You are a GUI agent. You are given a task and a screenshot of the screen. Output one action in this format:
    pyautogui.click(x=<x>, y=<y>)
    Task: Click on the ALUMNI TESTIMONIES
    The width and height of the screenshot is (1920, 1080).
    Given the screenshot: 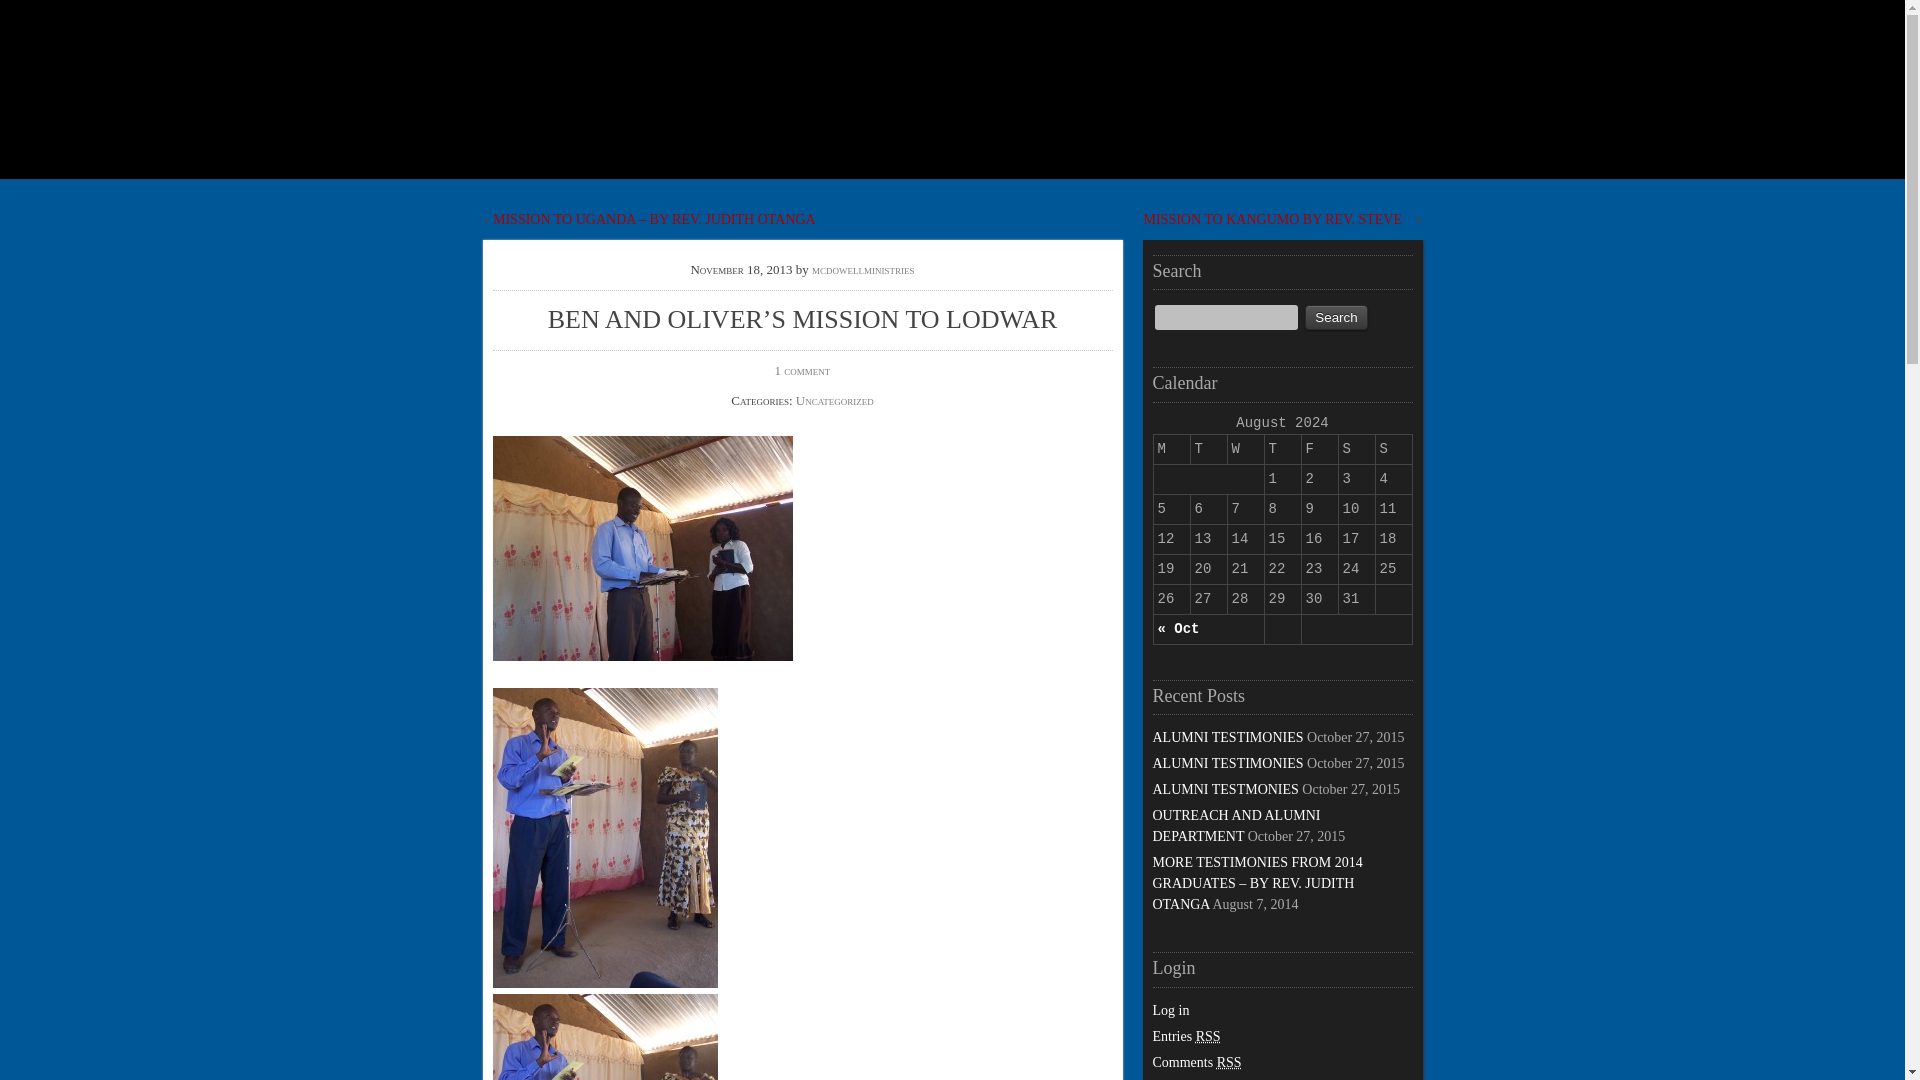 What is the action you would take?
    pyautogui.click(x=1228, y=764)
    